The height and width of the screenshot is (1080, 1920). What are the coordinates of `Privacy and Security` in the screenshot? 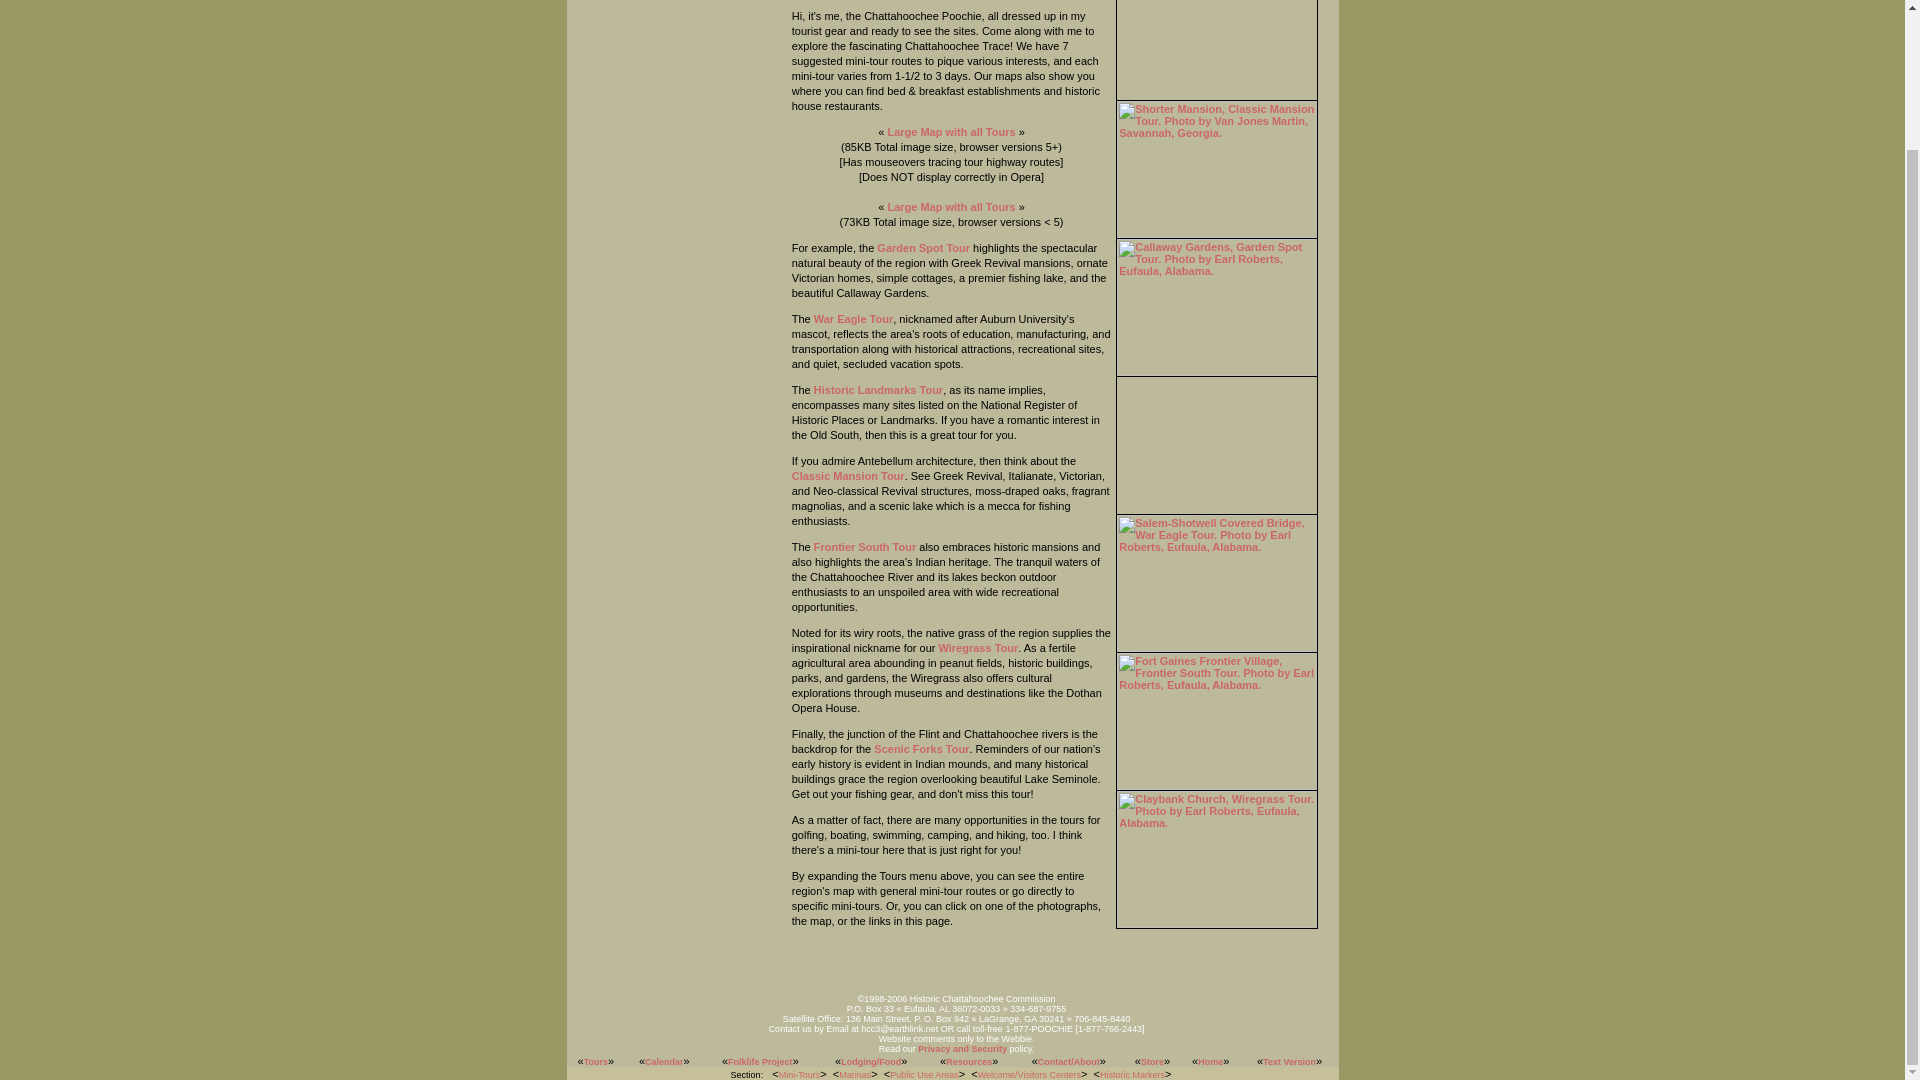 It's located at (962, 1049).